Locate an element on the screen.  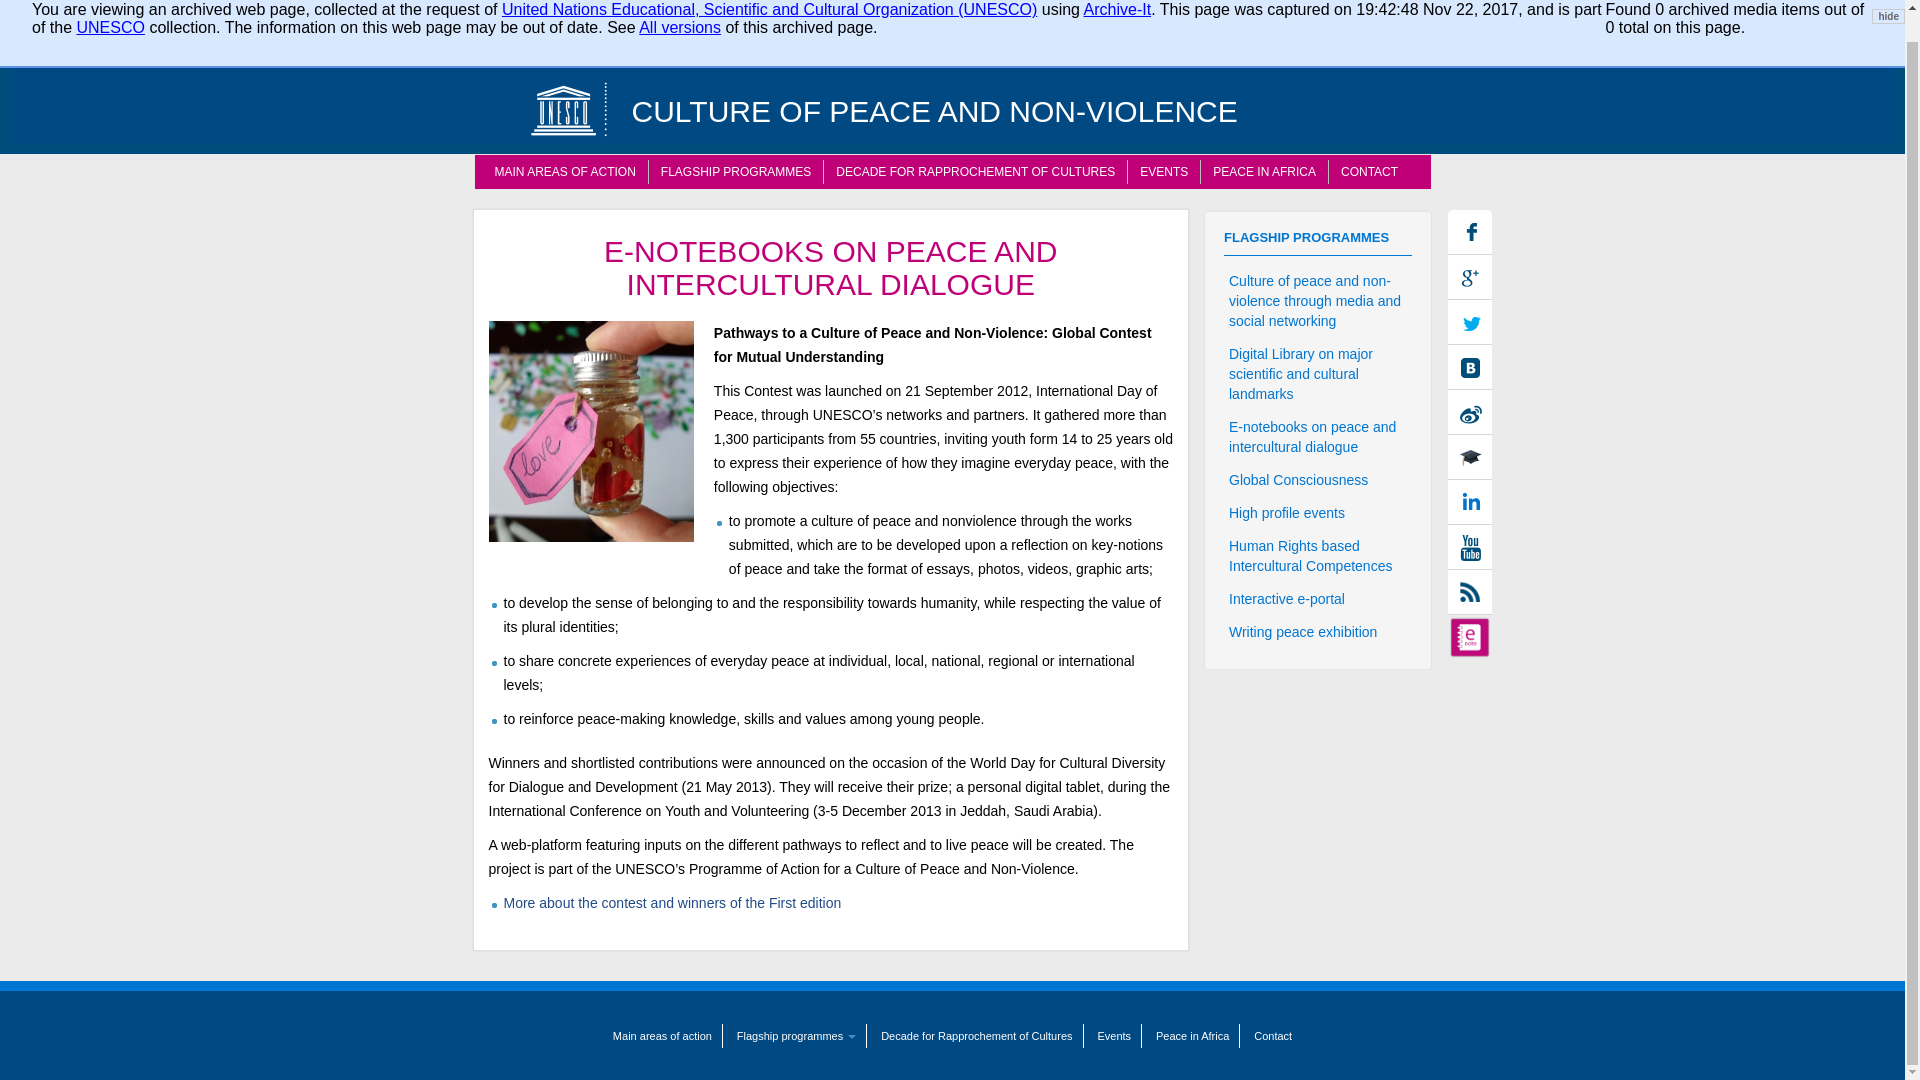
E-notebooks on peace and intercultural dialogue is located at coordinates (492, 2).